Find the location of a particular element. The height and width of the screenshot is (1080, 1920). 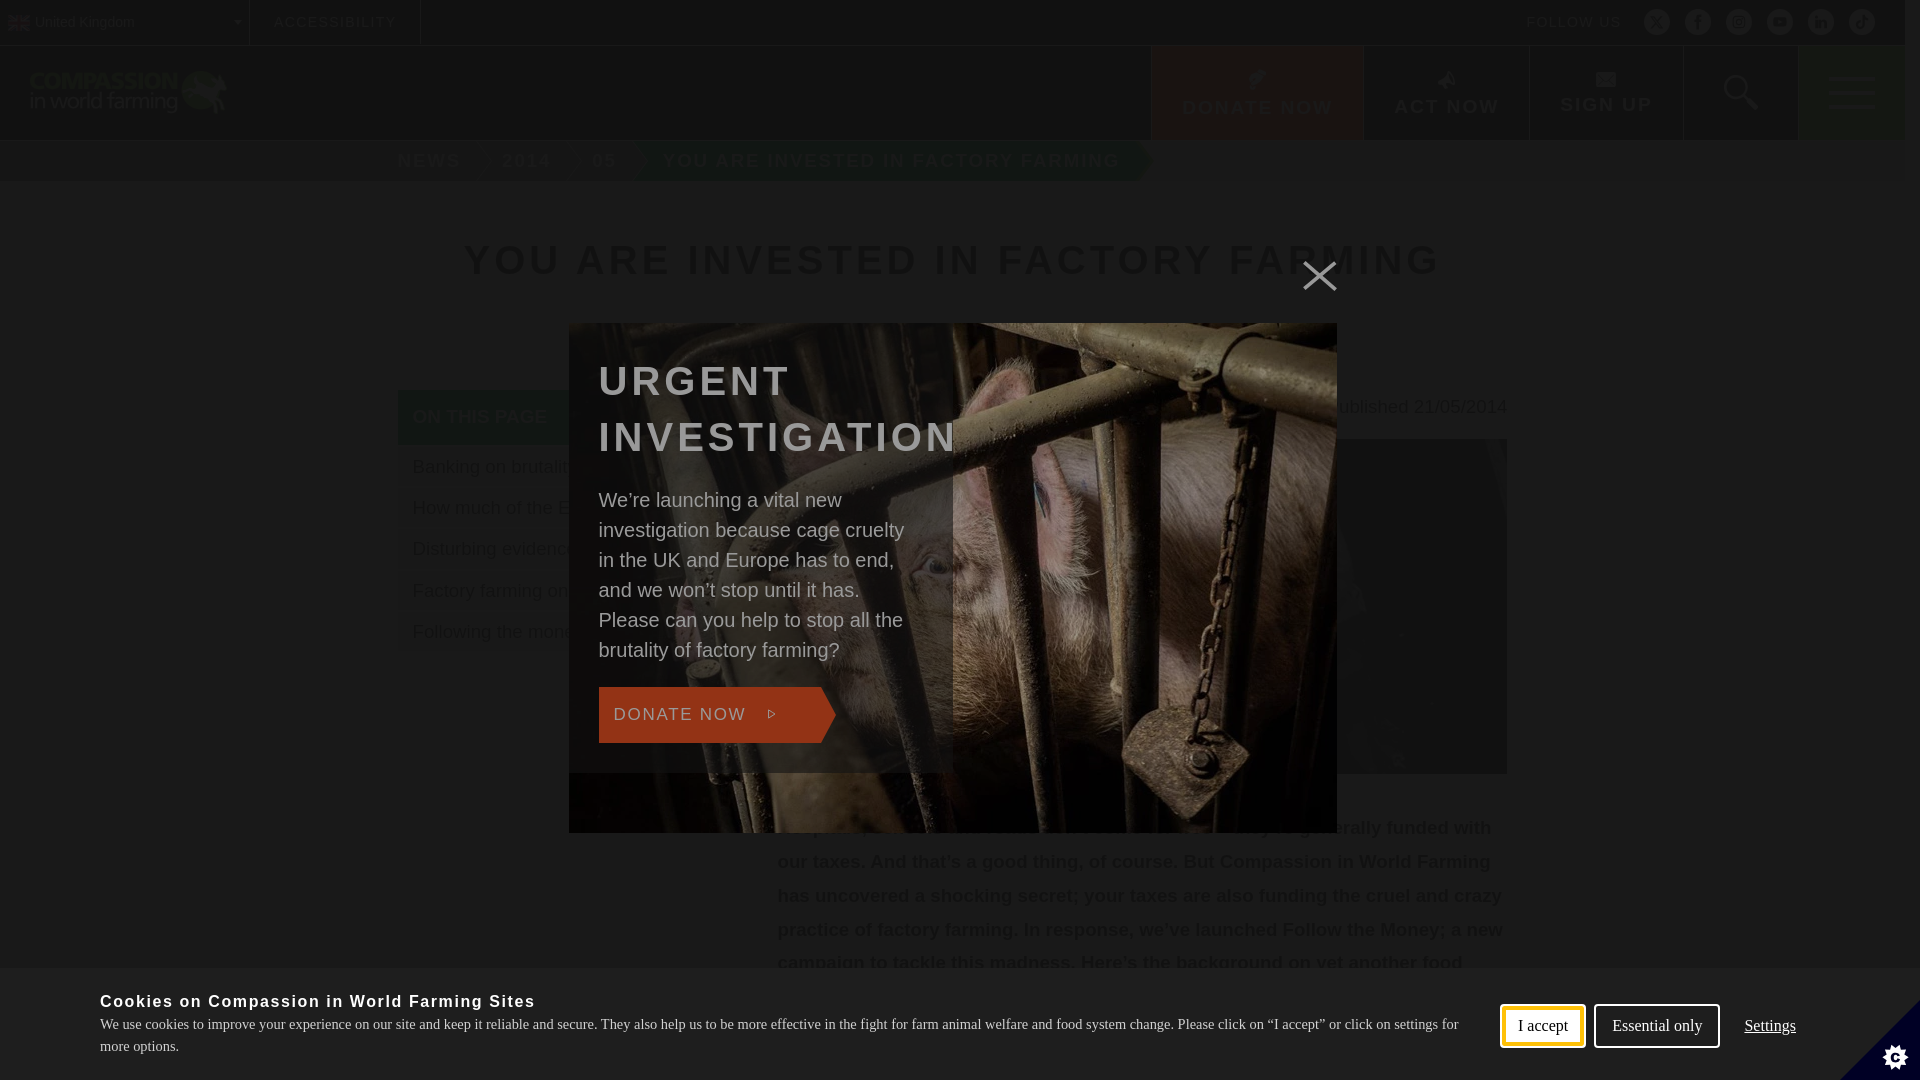

Skip to Content is located at coordinates (1027, 2).